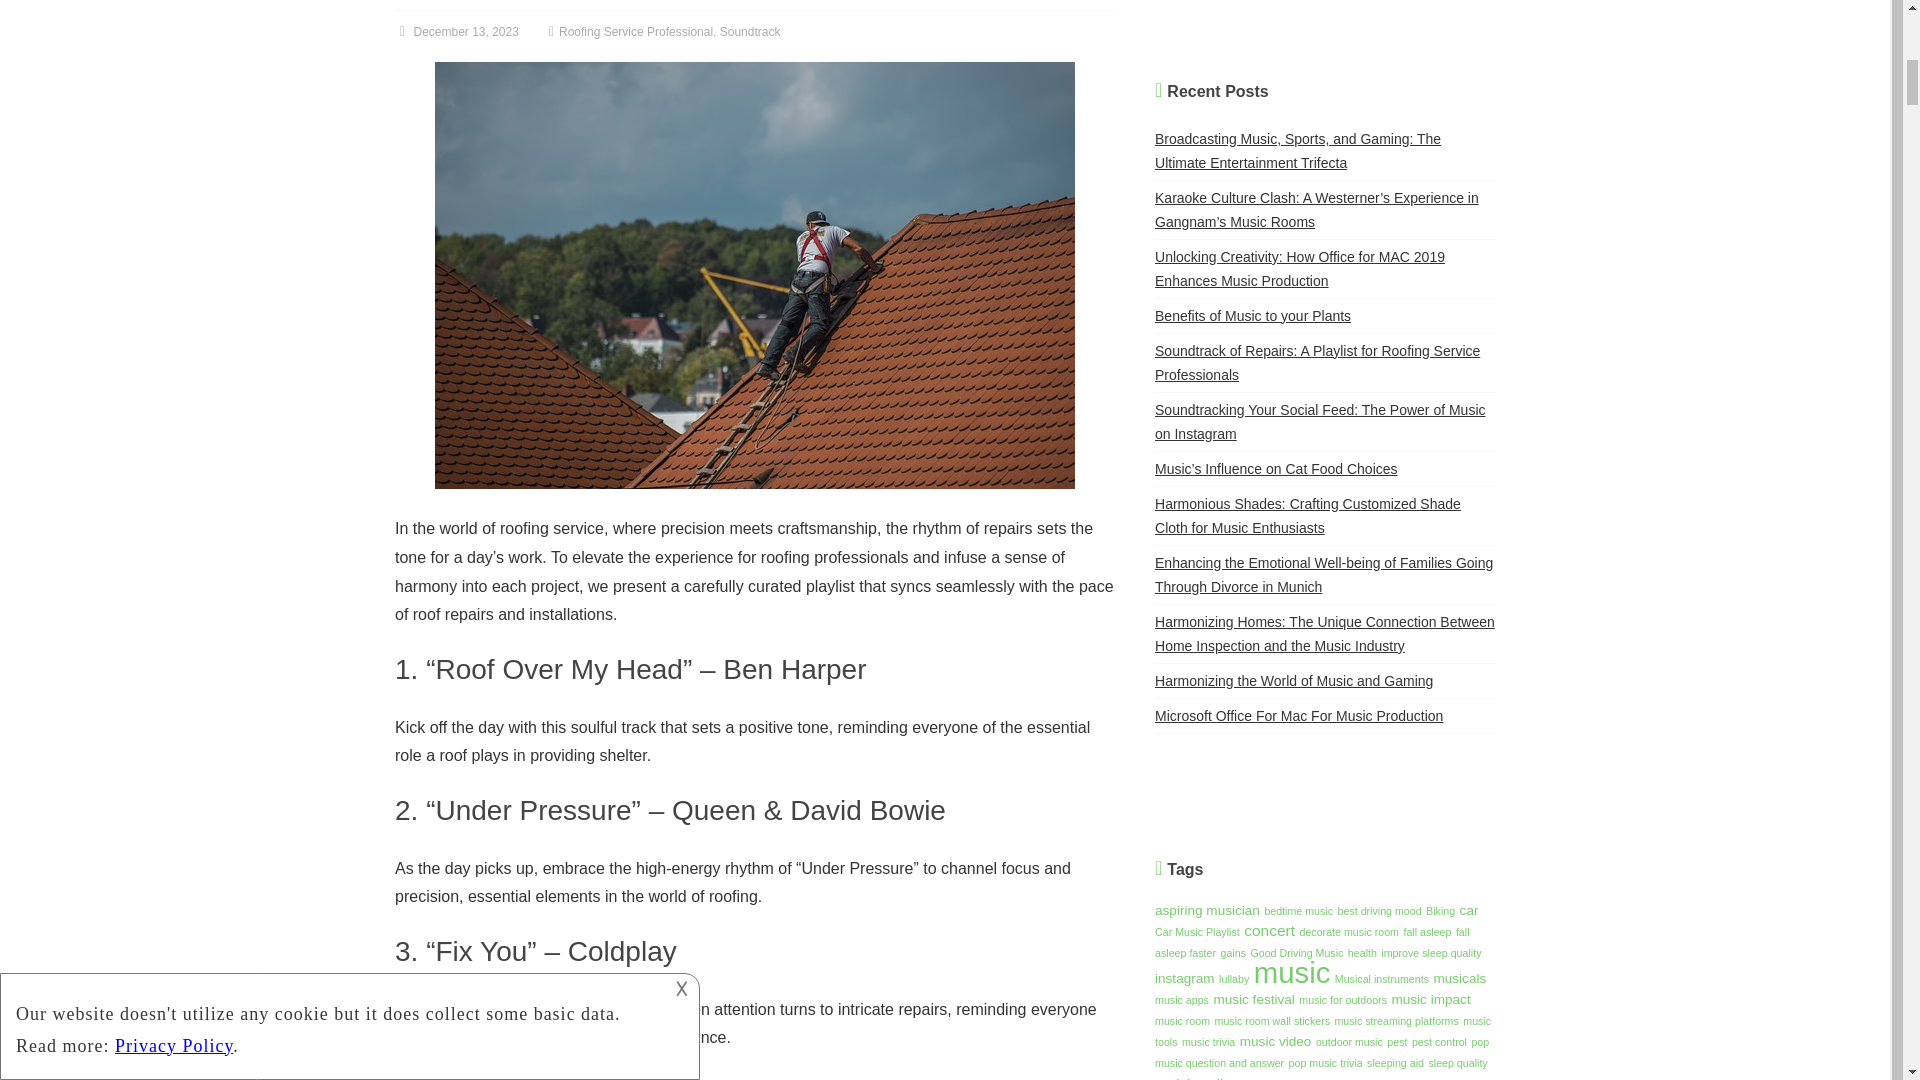 The height and width of the screenshot is (1080, 1920). Describe the element at coordinates (750, 31) in the screenshot. I see `Soundtrack` at that location.